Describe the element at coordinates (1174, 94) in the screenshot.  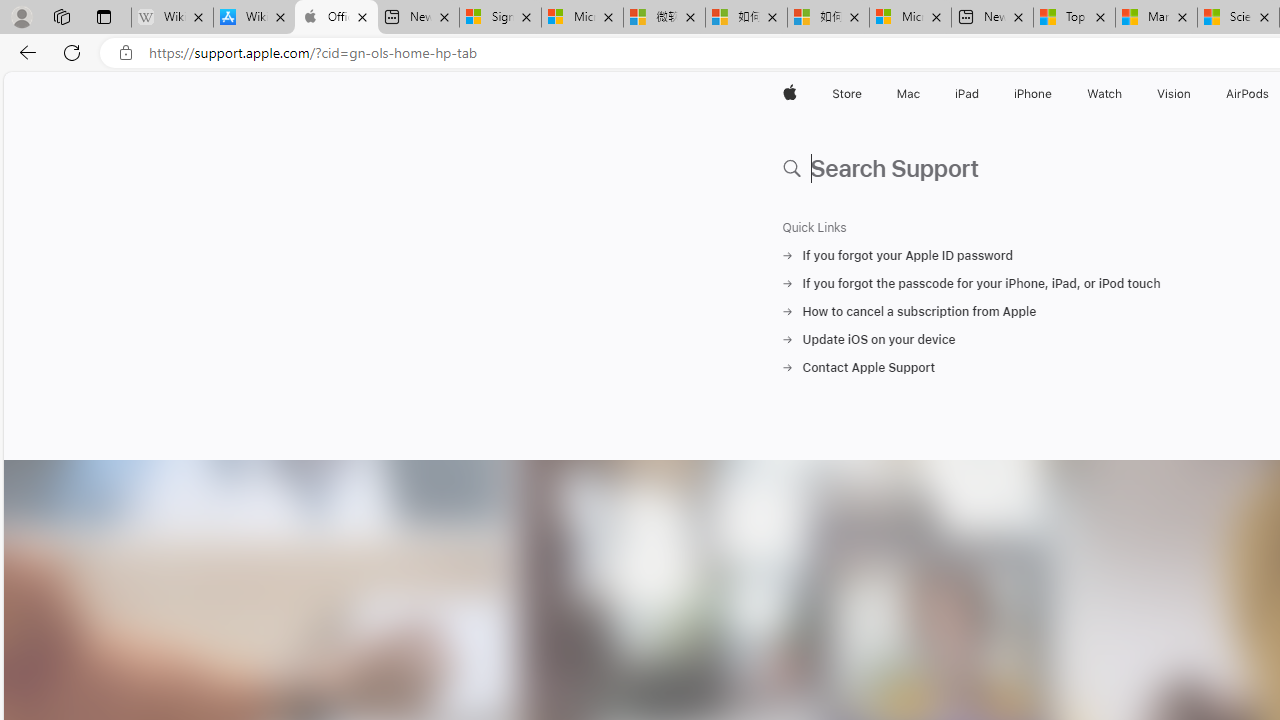
I see `Vision` at that location.